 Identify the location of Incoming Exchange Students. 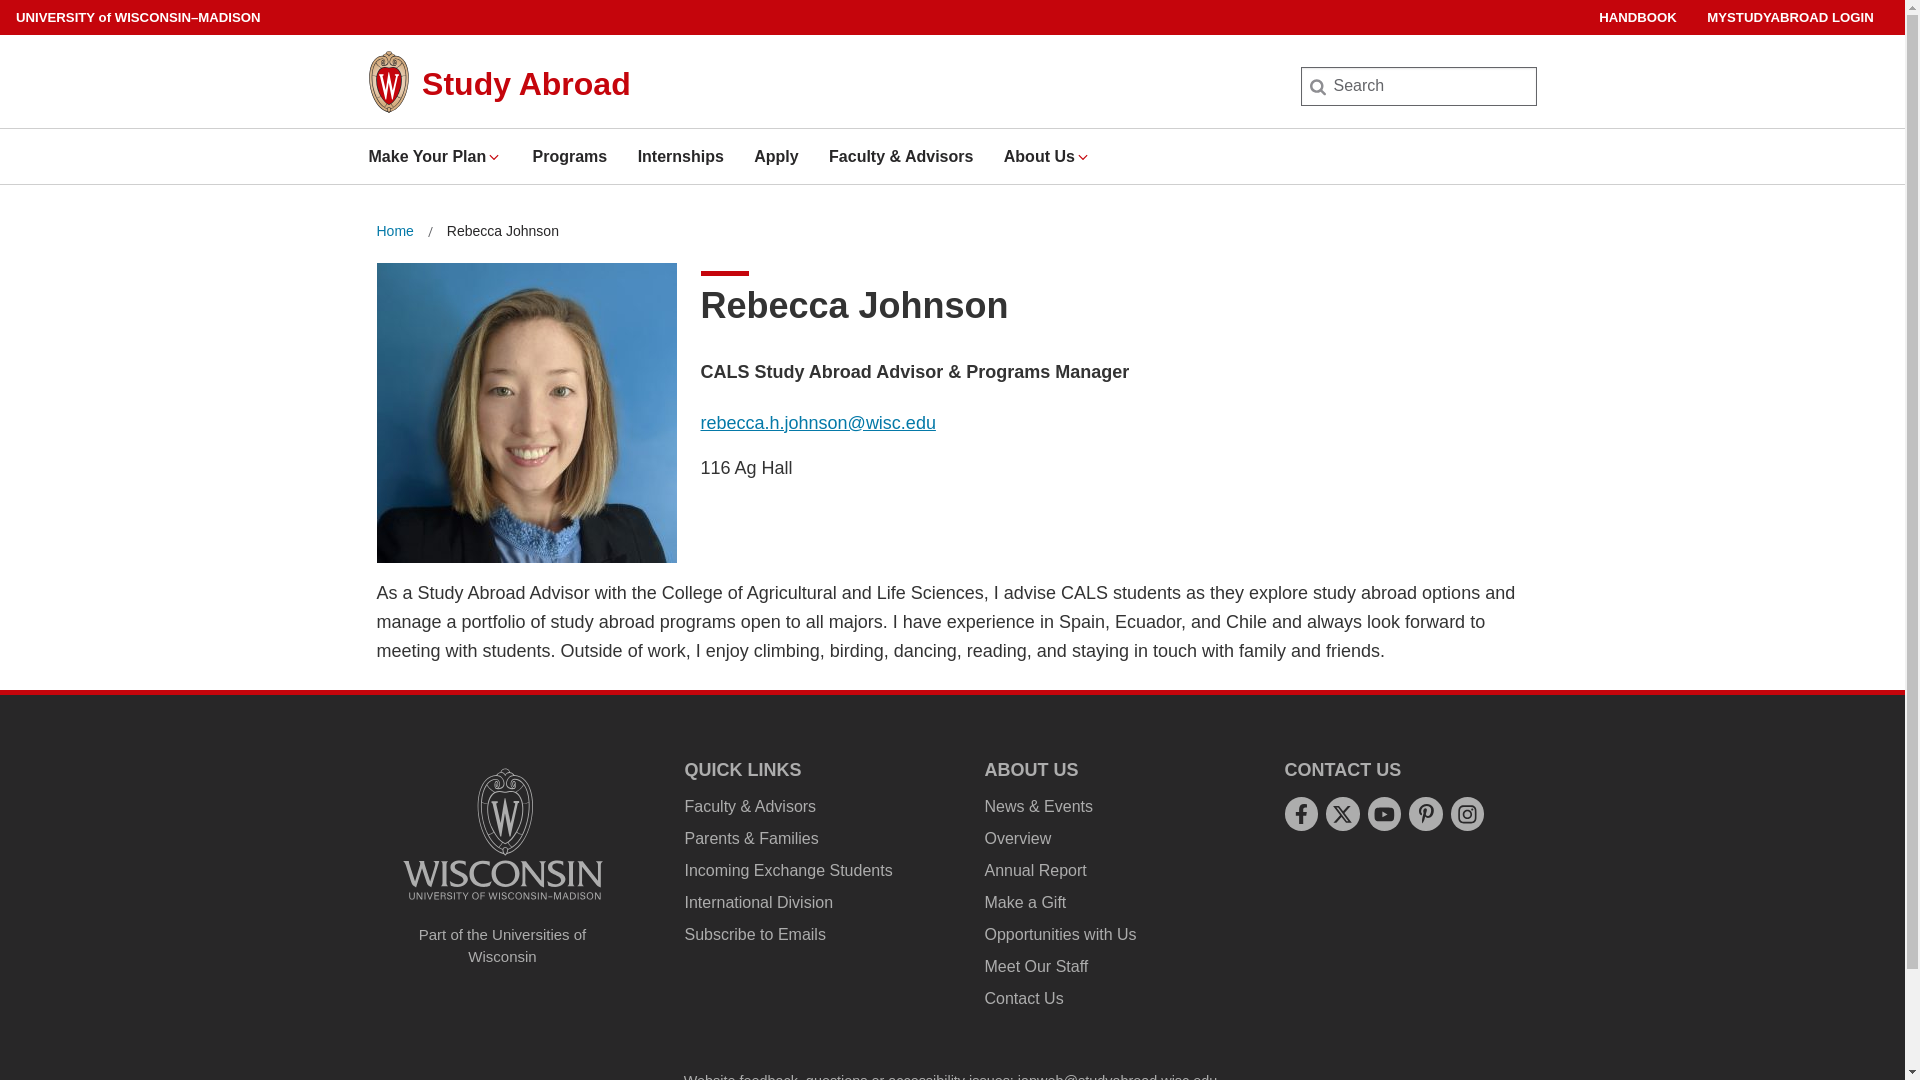
(788, 870).